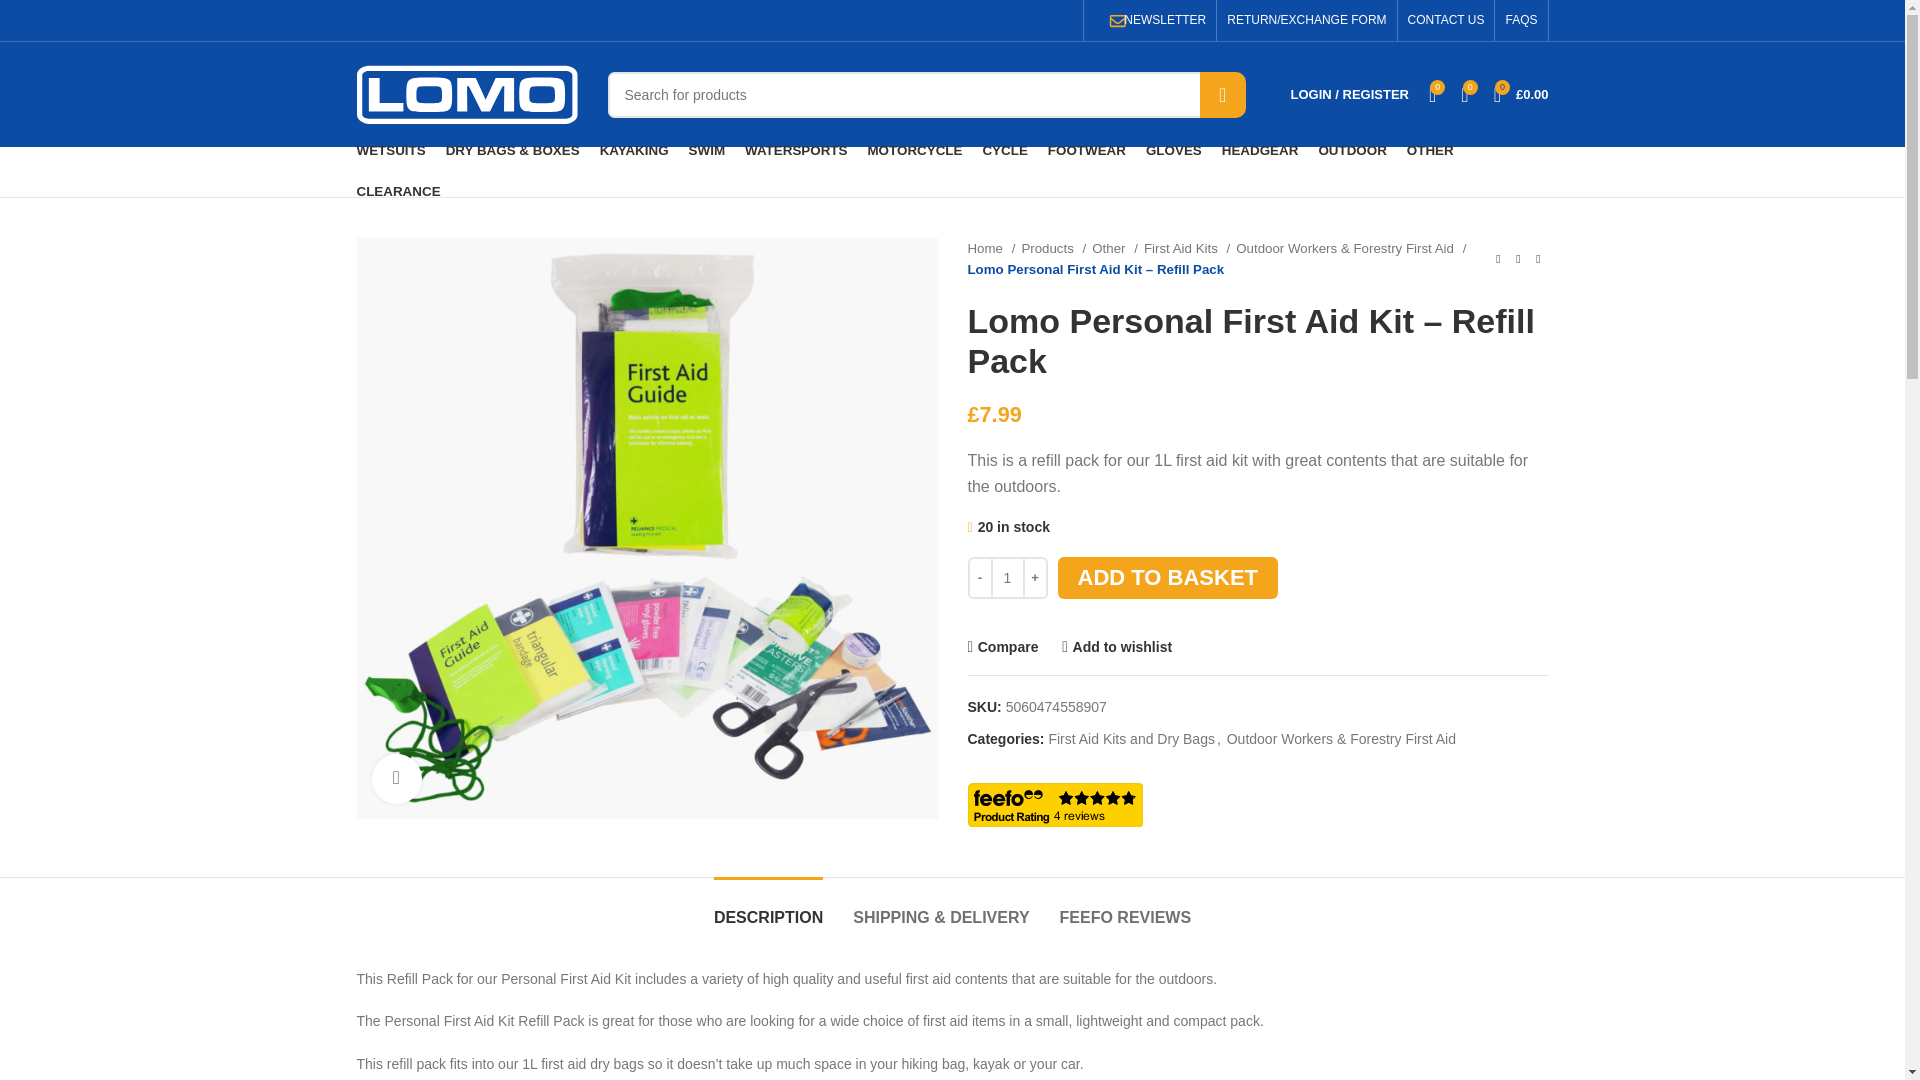 The image size is (1920, 1080). Describe the element at coordinates (1223, 94) in the screenshot. I see `SEARCH` at that location.